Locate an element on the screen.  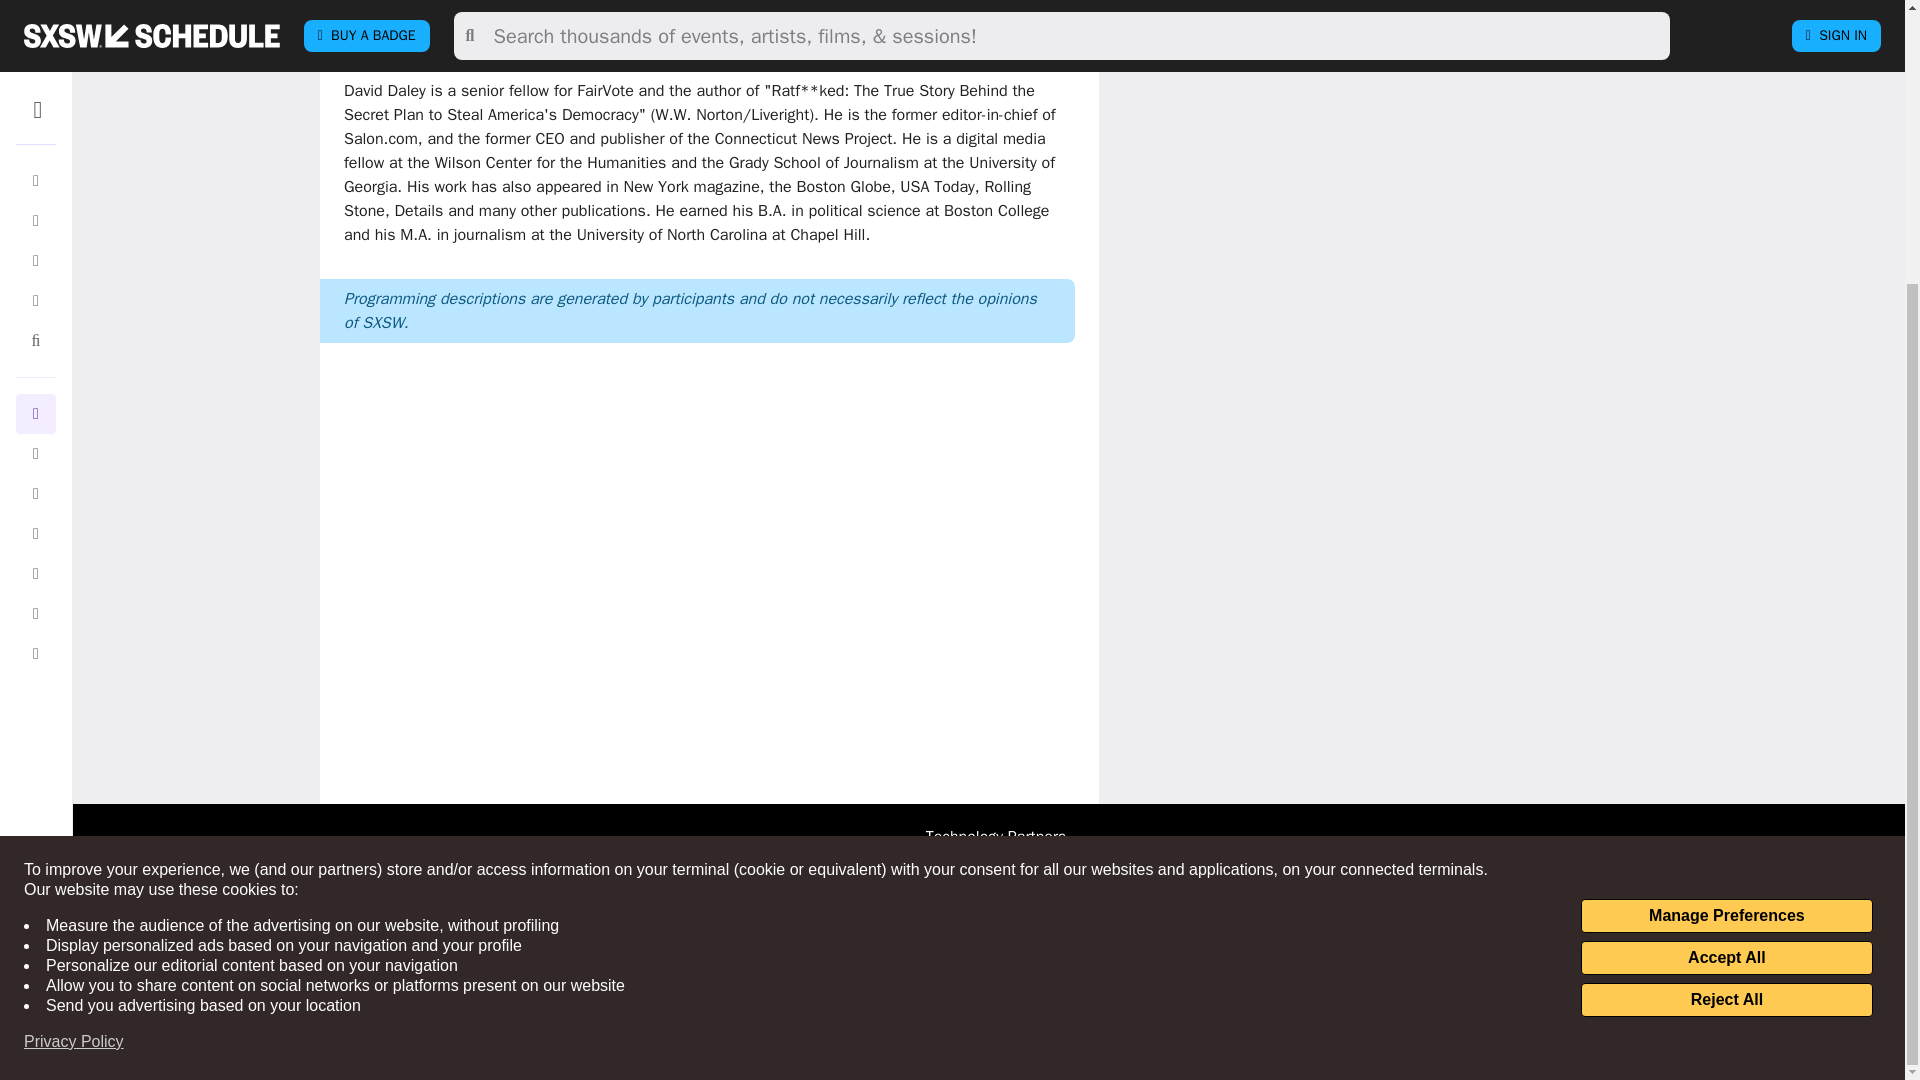
Accept All is located at coordinates (1726, 586).